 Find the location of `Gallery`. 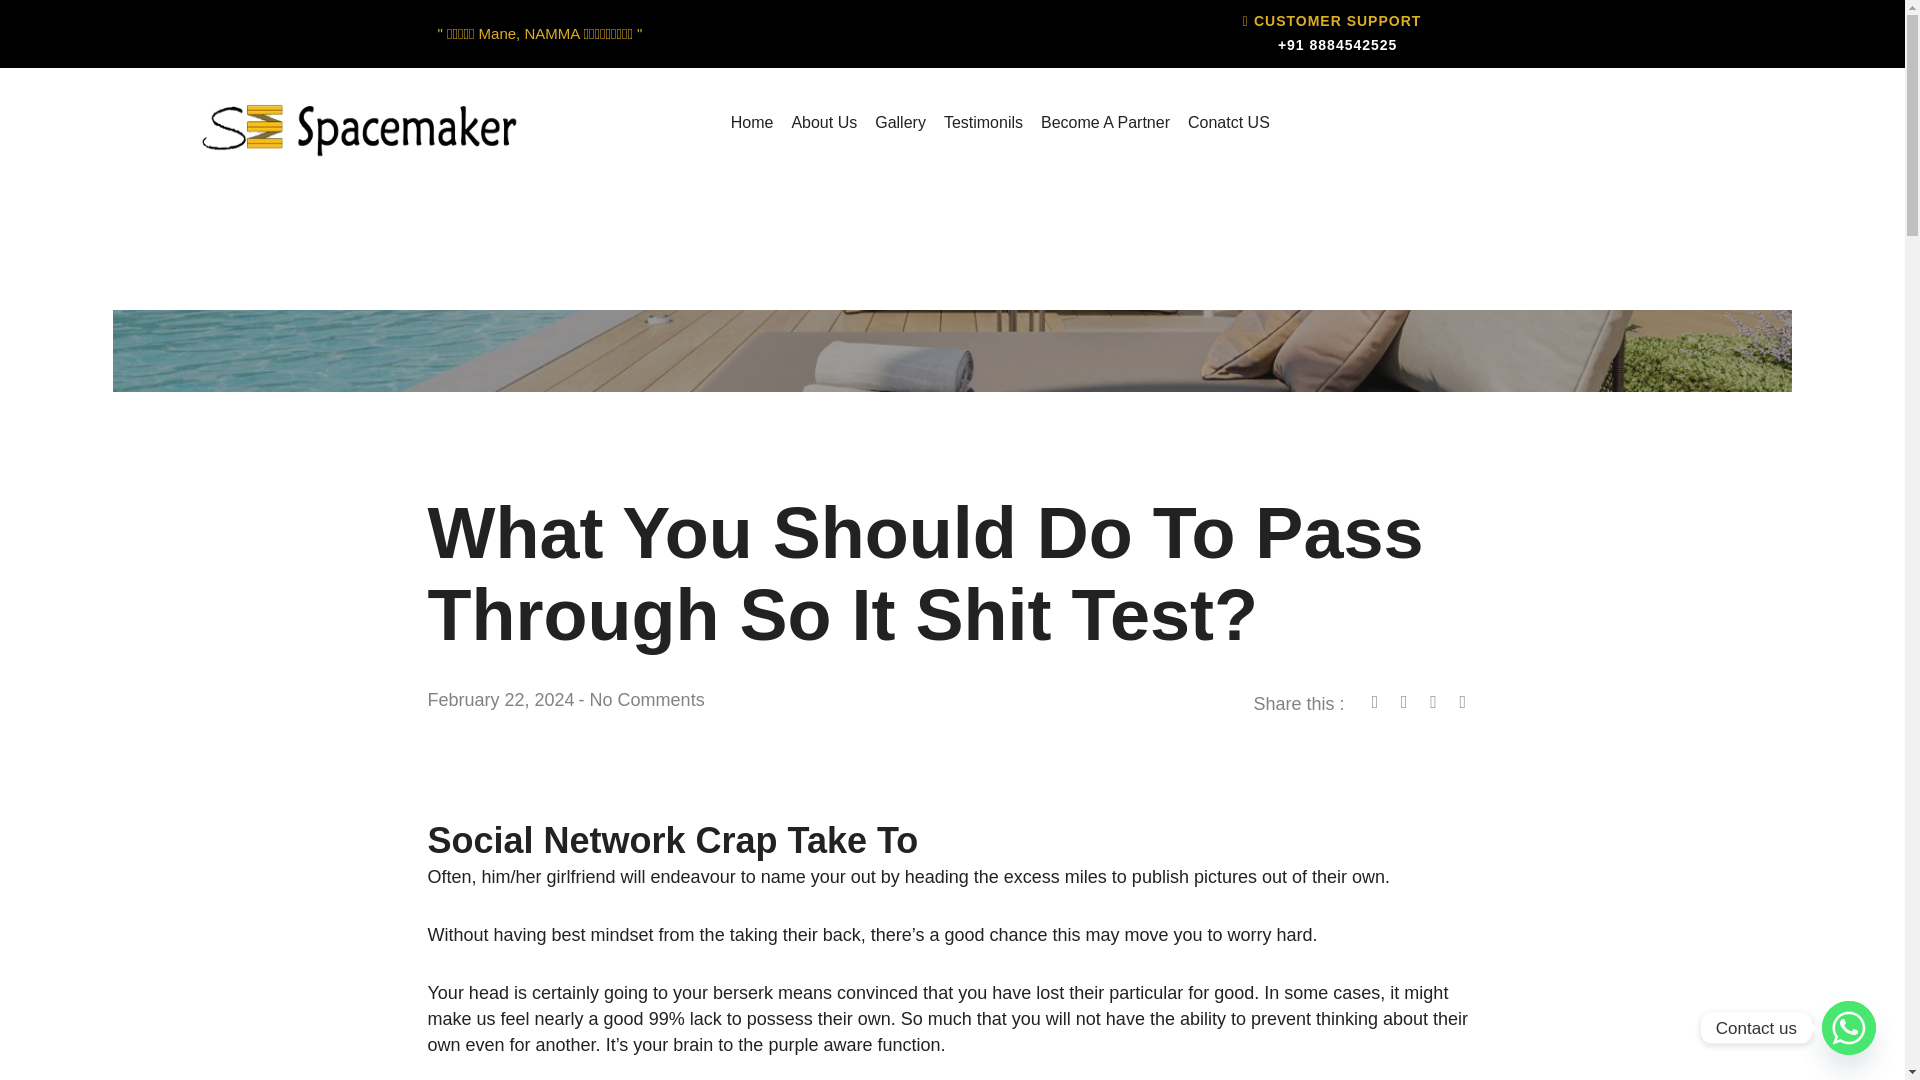

Gallery is located at coordinates (900, 123).